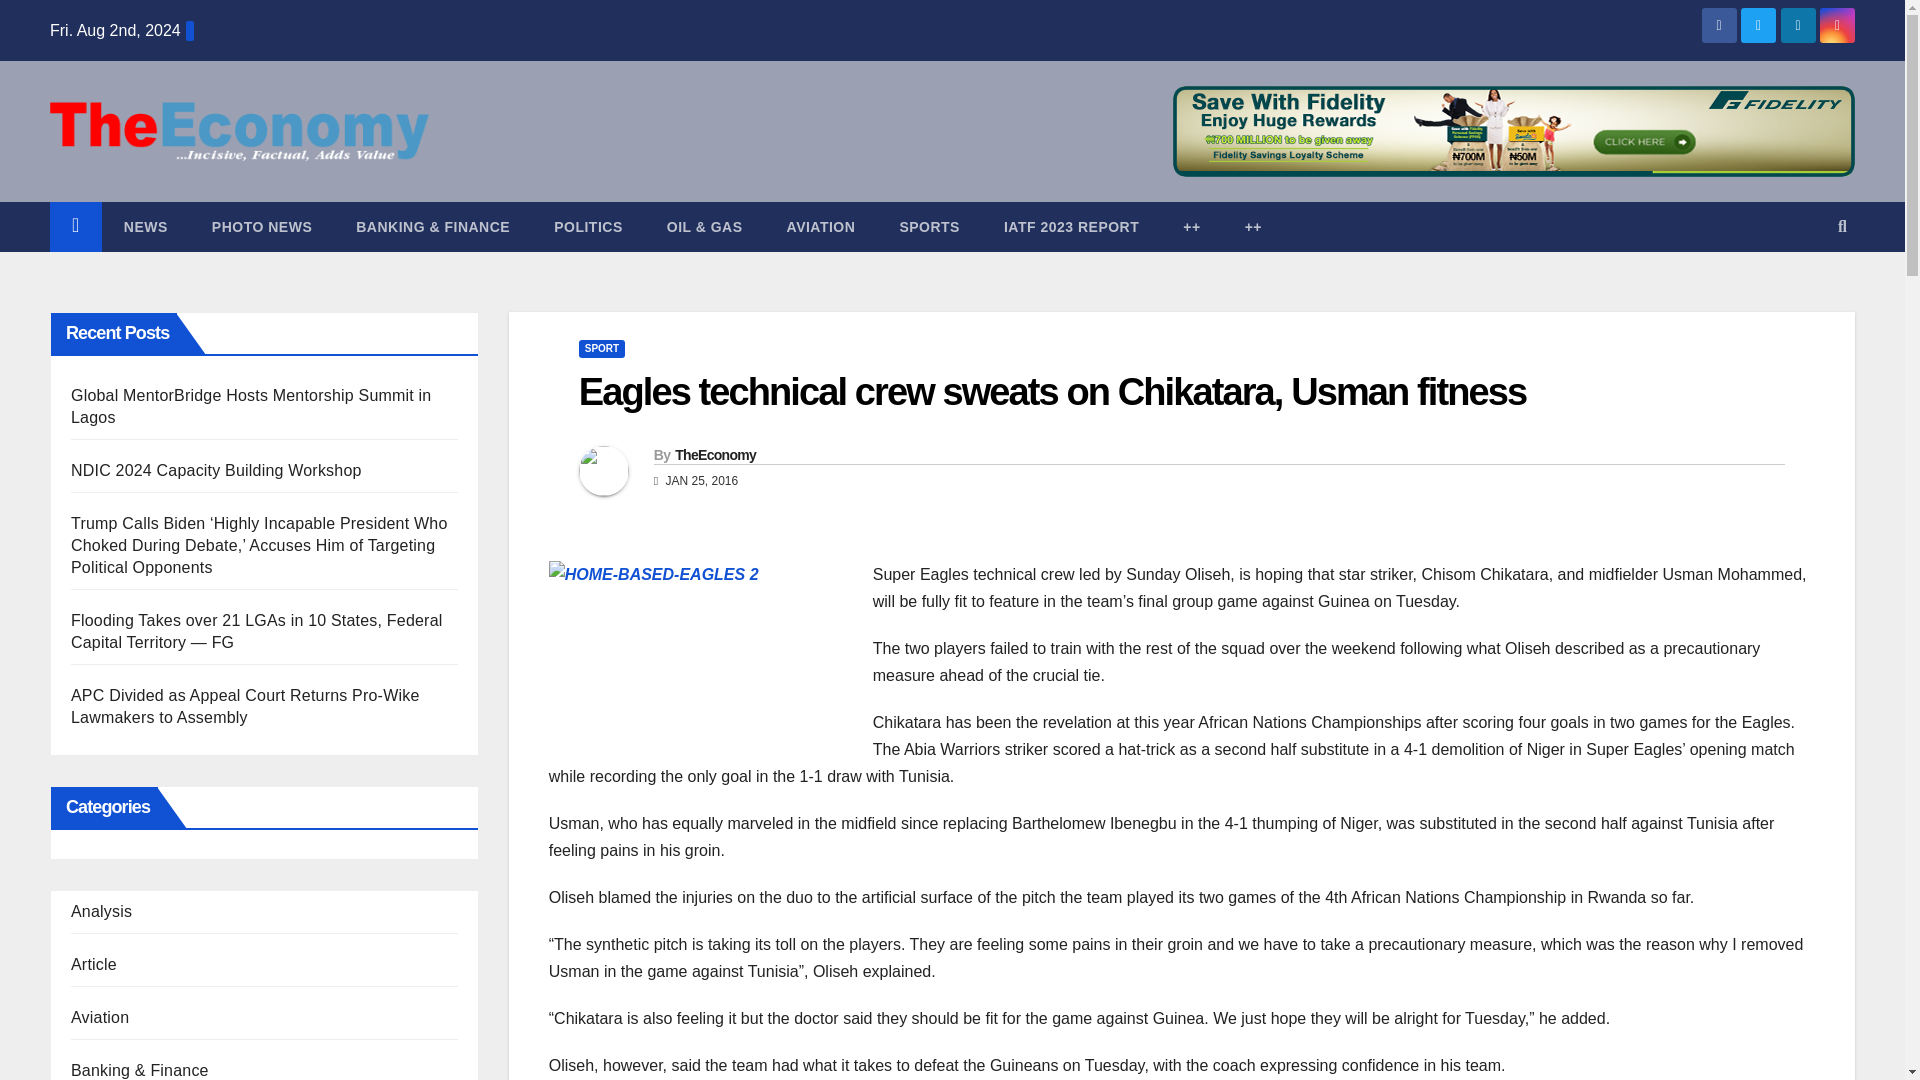  I want to click on News, so click(146, 226).